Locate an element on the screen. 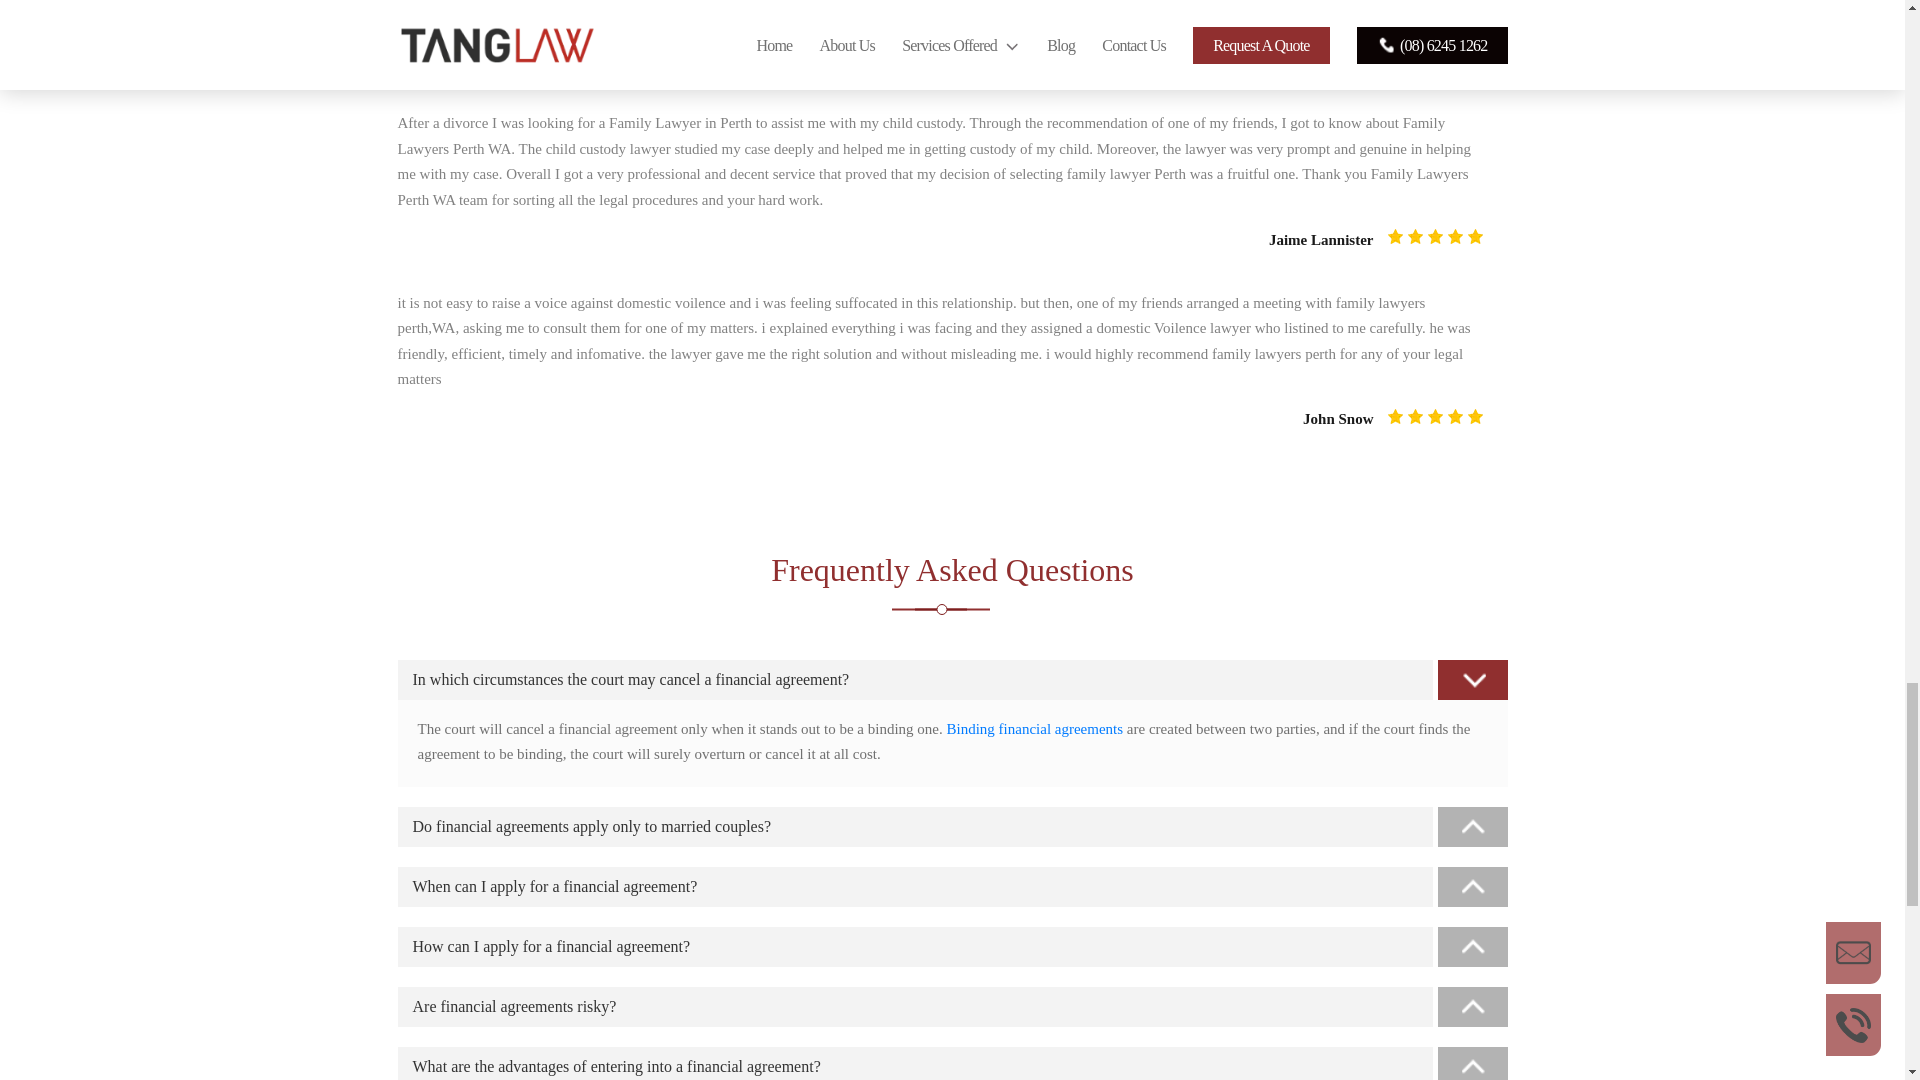  Are financial agreements risky? is located at coordinates (952, 1007).